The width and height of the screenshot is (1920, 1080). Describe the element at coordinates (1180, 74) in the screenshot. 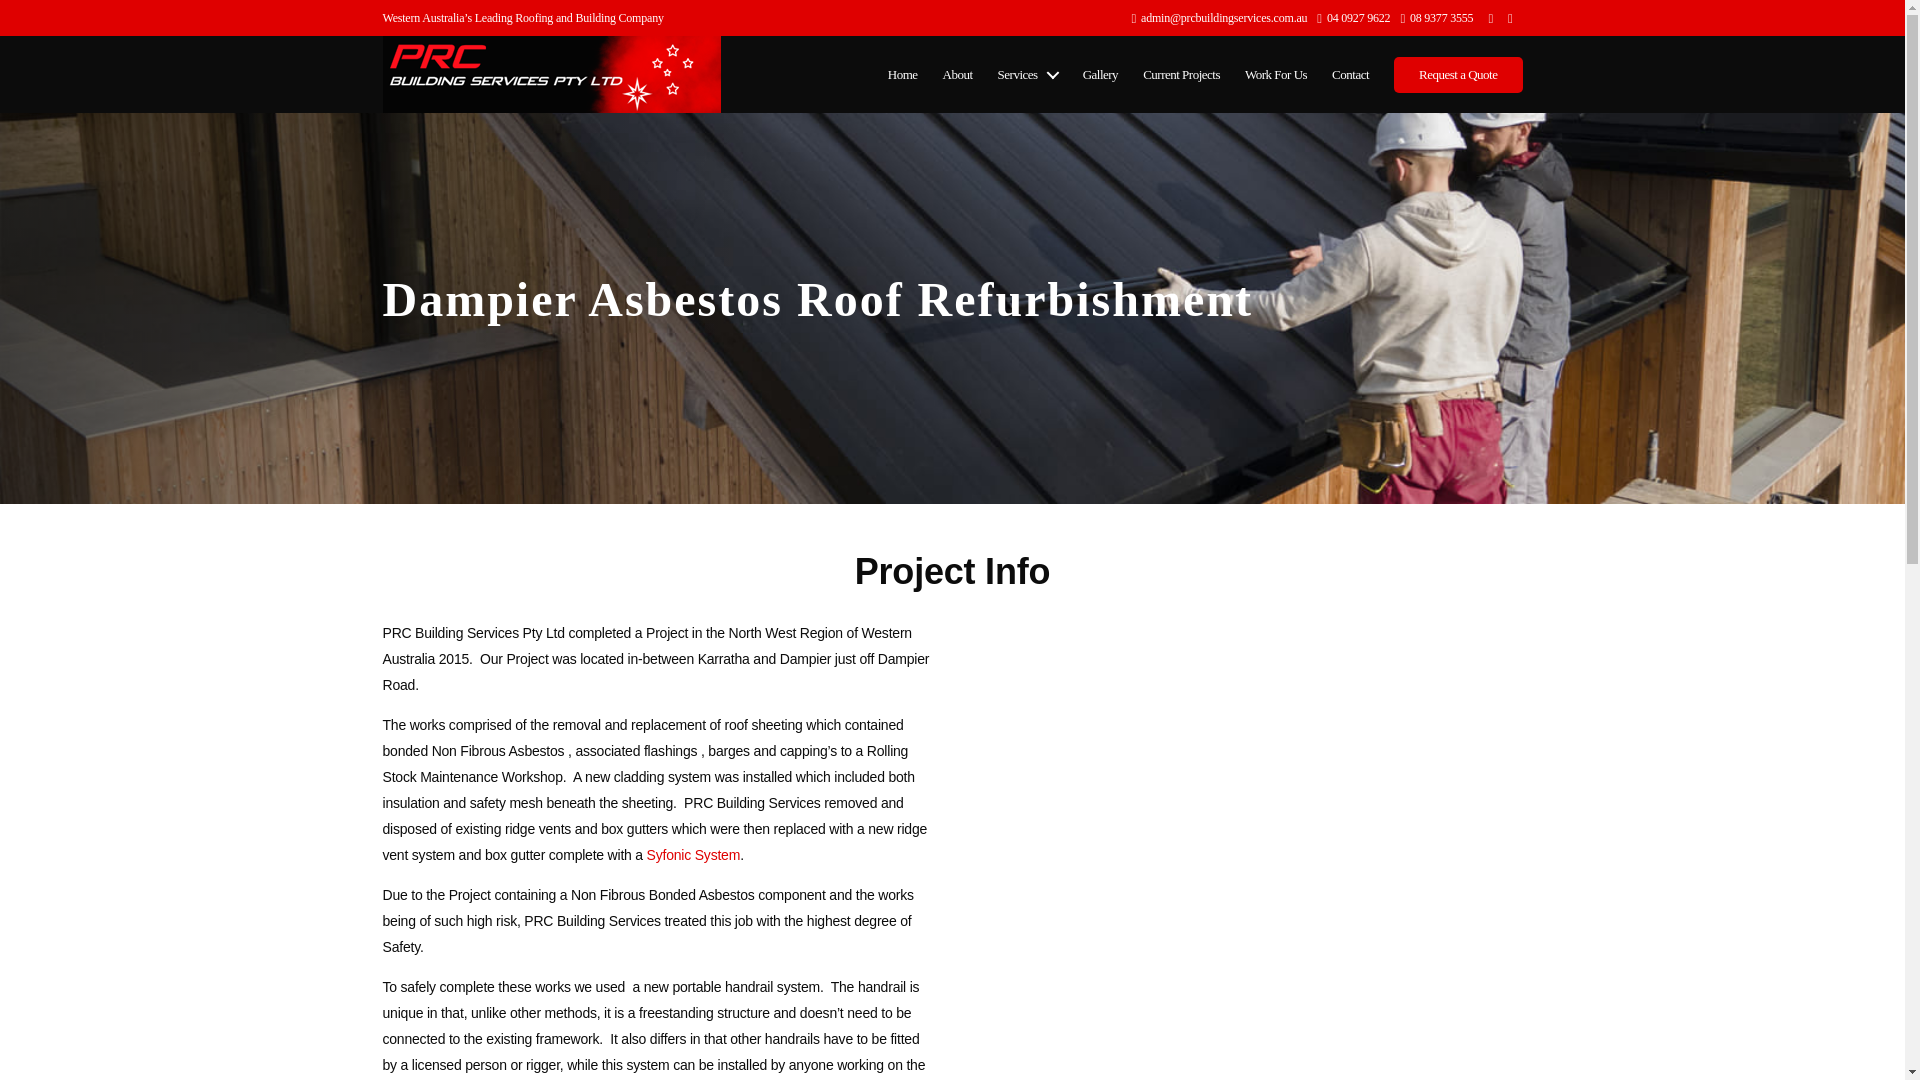

I see `Current Projects` at that location.